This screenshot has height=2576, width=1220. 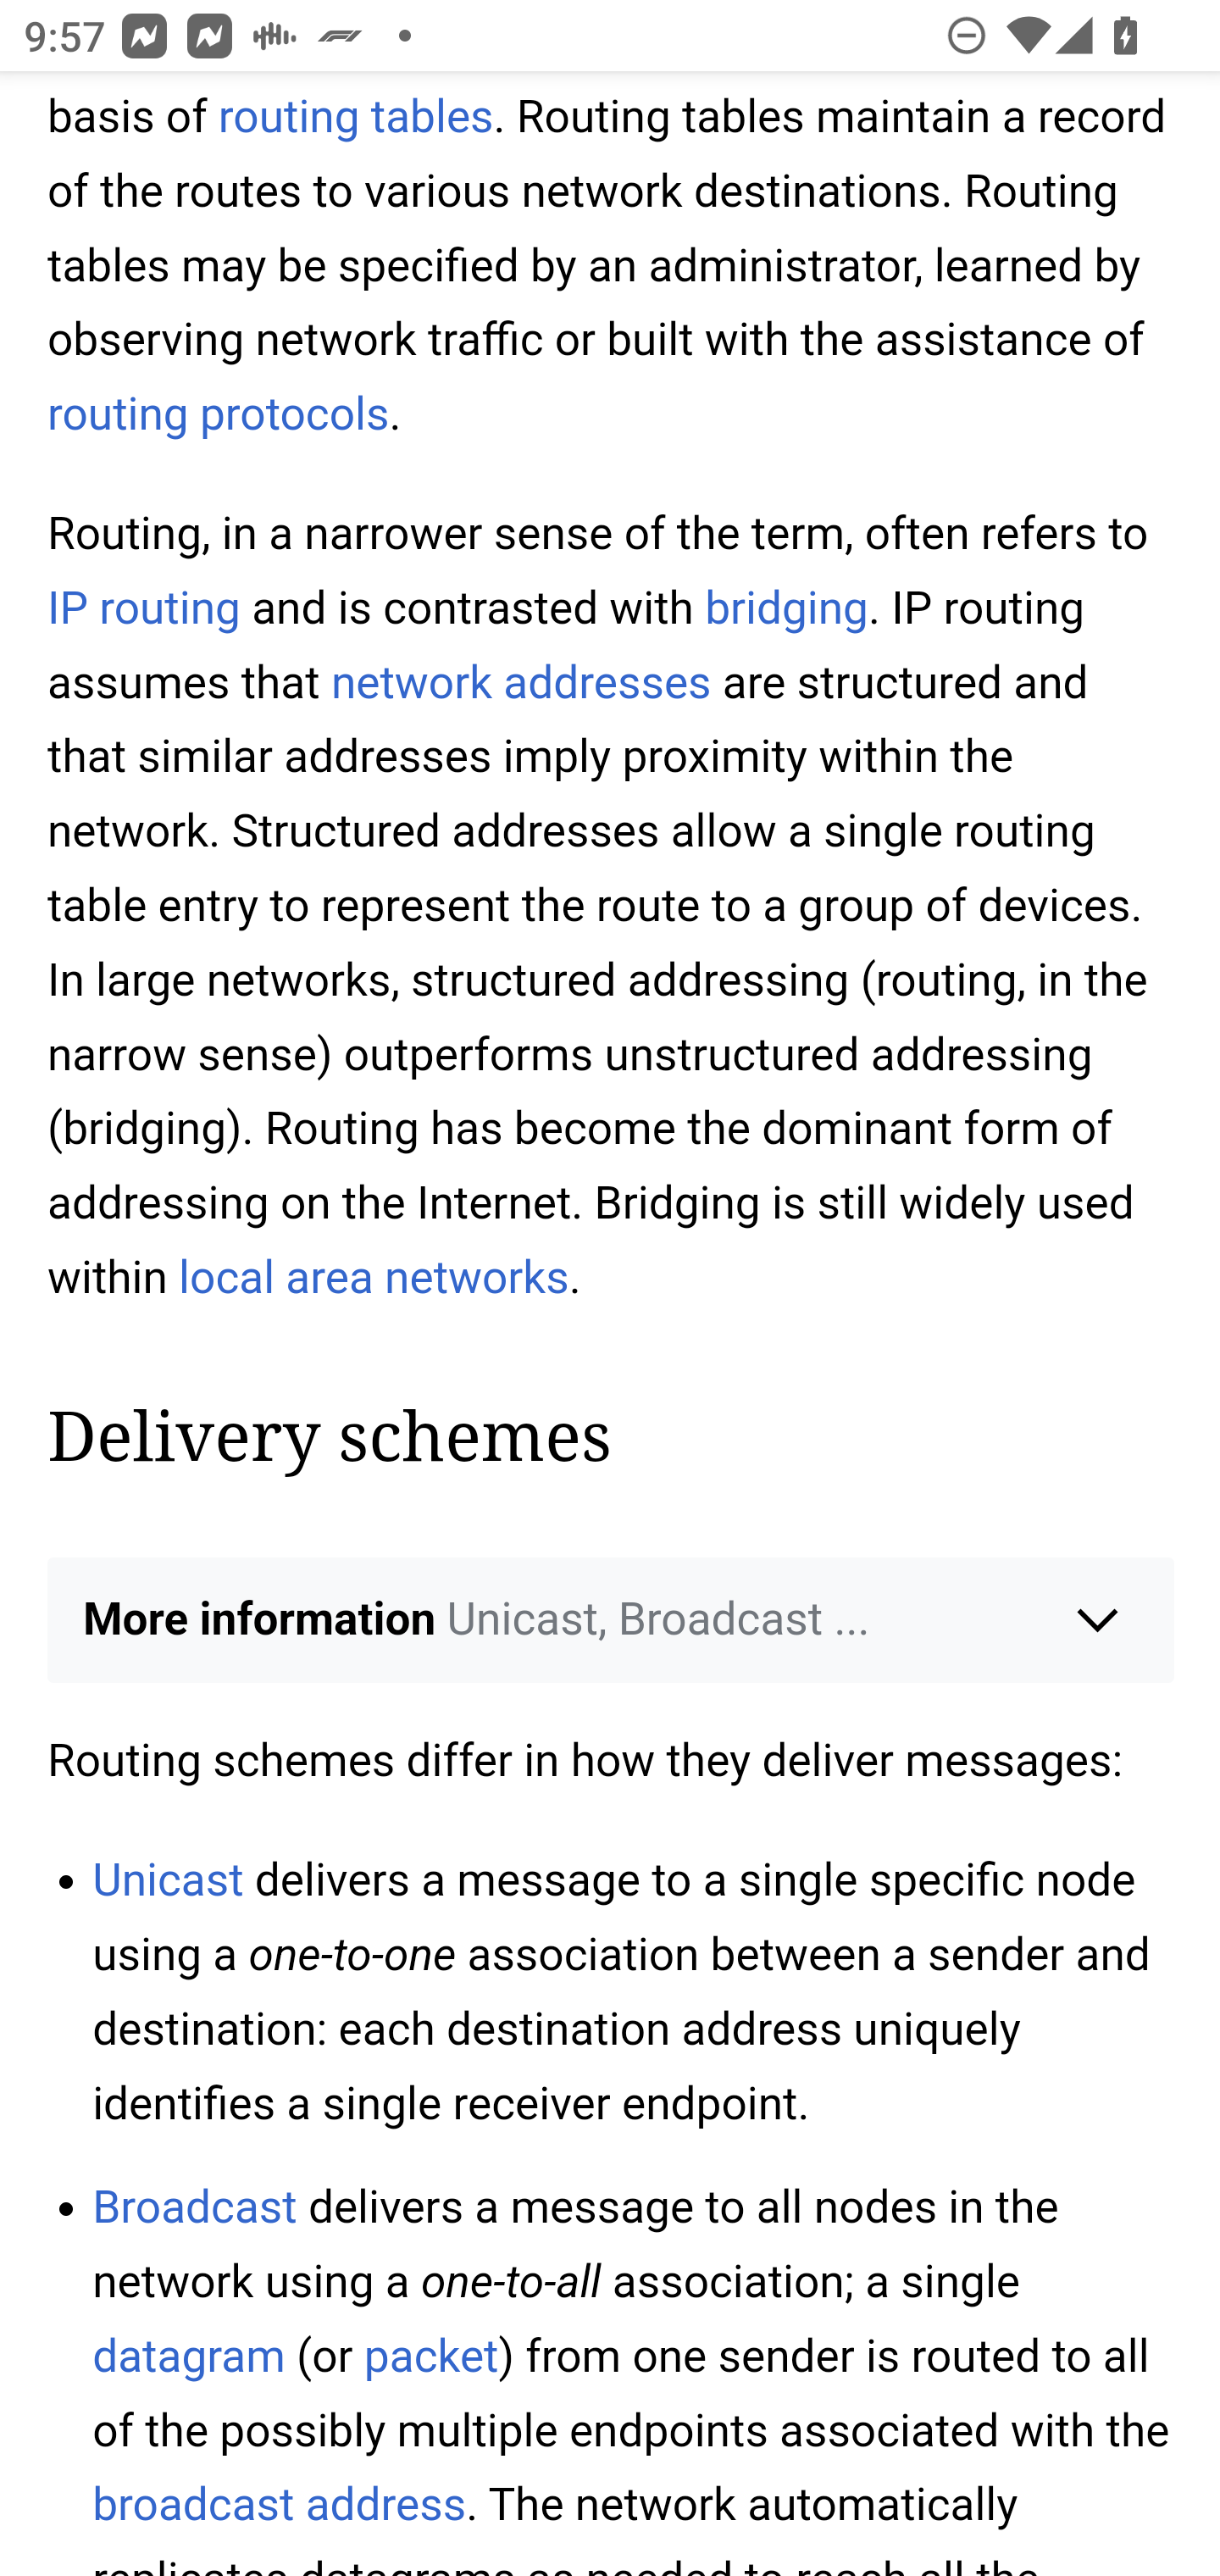 I want to click on broadcast address, so click(x=280, y=2503).